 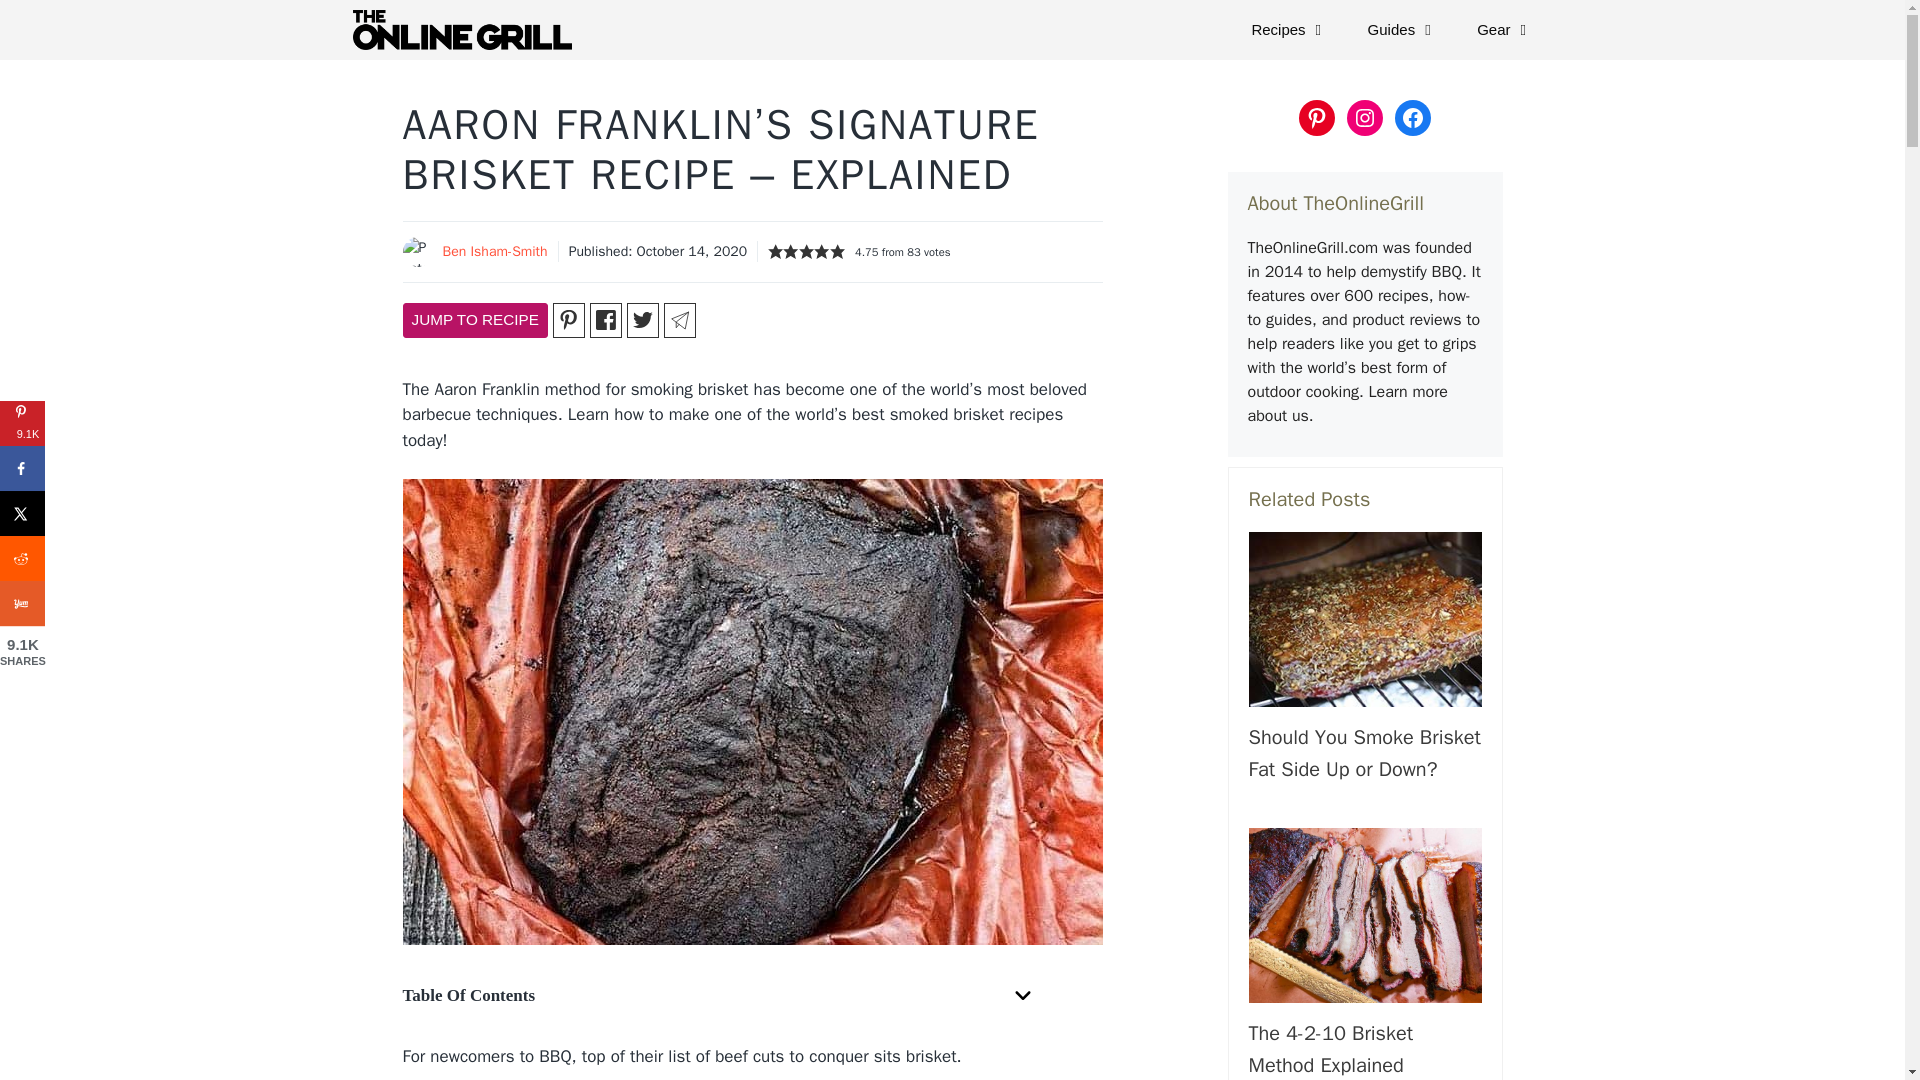 What do you see at coordinates (22, 604) in the screenshot?
I see `Share on Yummly` at bounding box center [22, 604].